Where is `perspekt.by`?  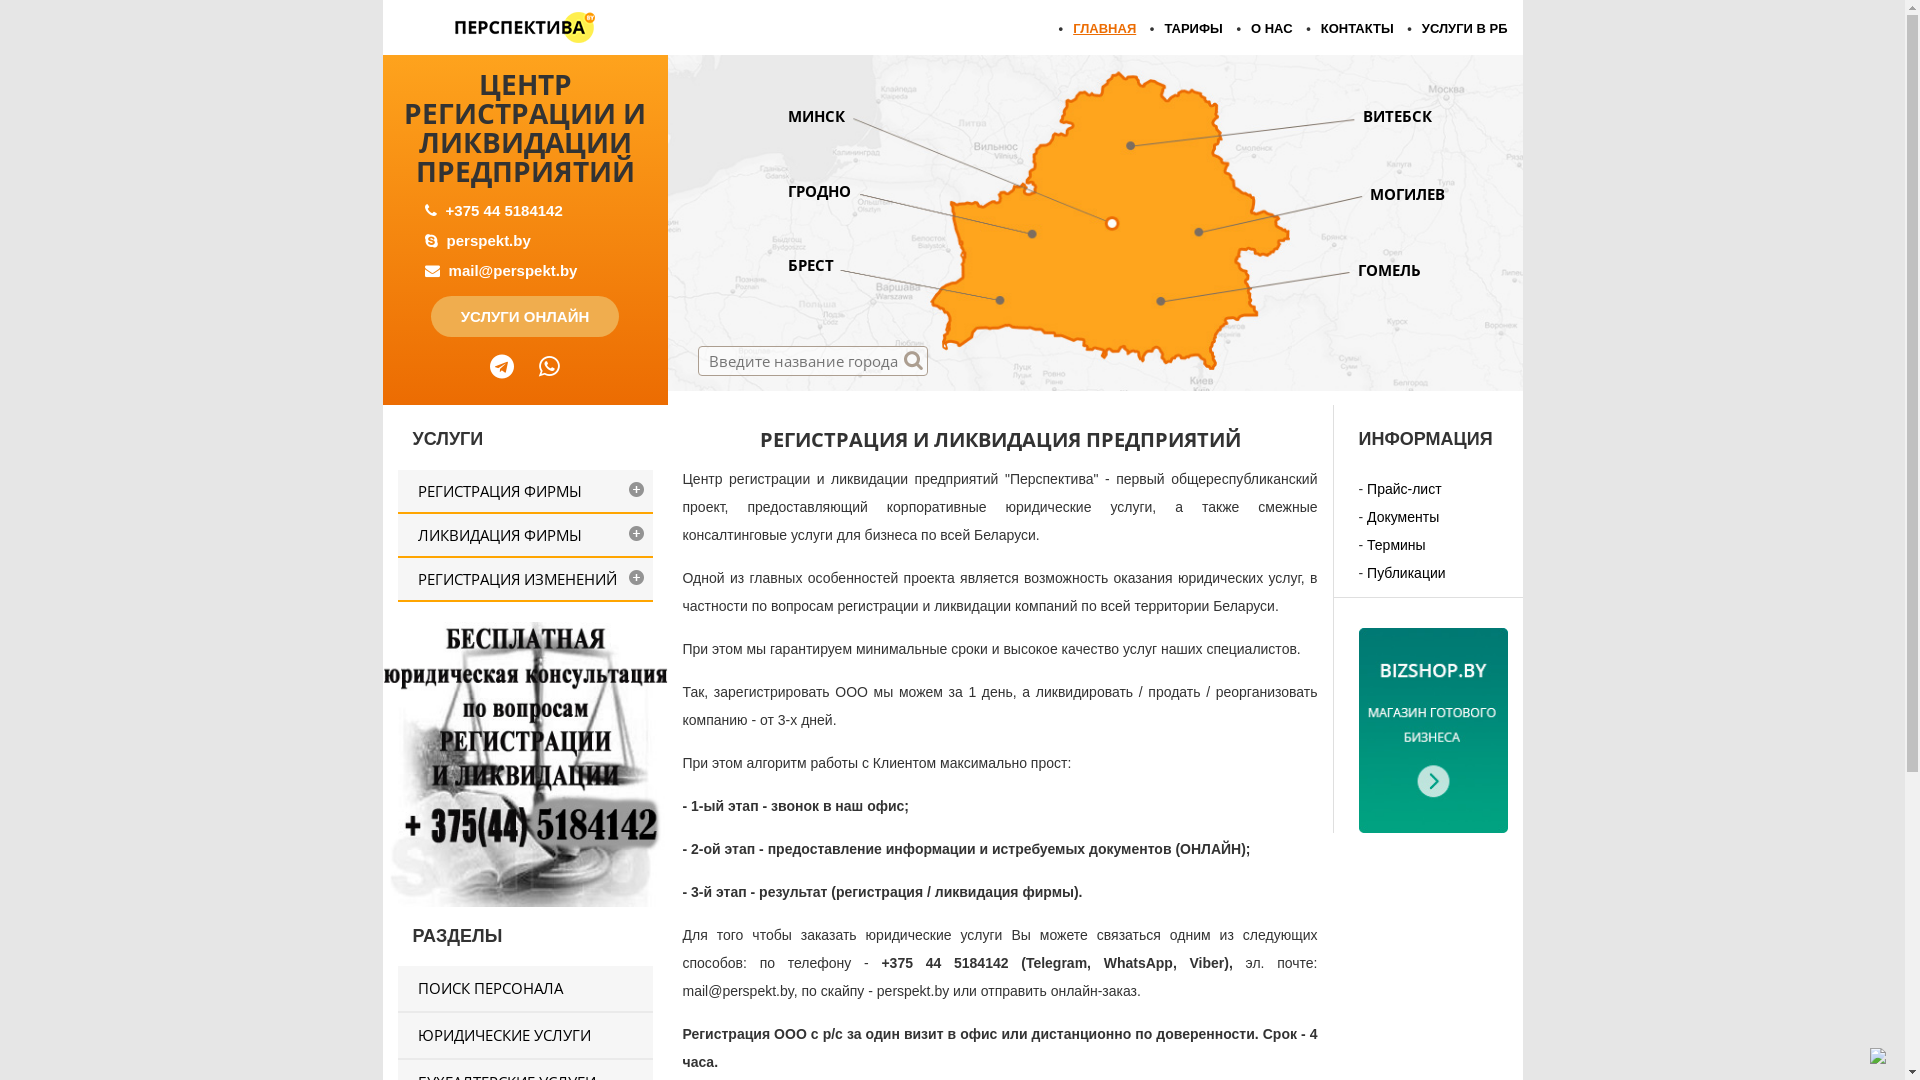 perspekt.by is located at coordinates (489, 240).